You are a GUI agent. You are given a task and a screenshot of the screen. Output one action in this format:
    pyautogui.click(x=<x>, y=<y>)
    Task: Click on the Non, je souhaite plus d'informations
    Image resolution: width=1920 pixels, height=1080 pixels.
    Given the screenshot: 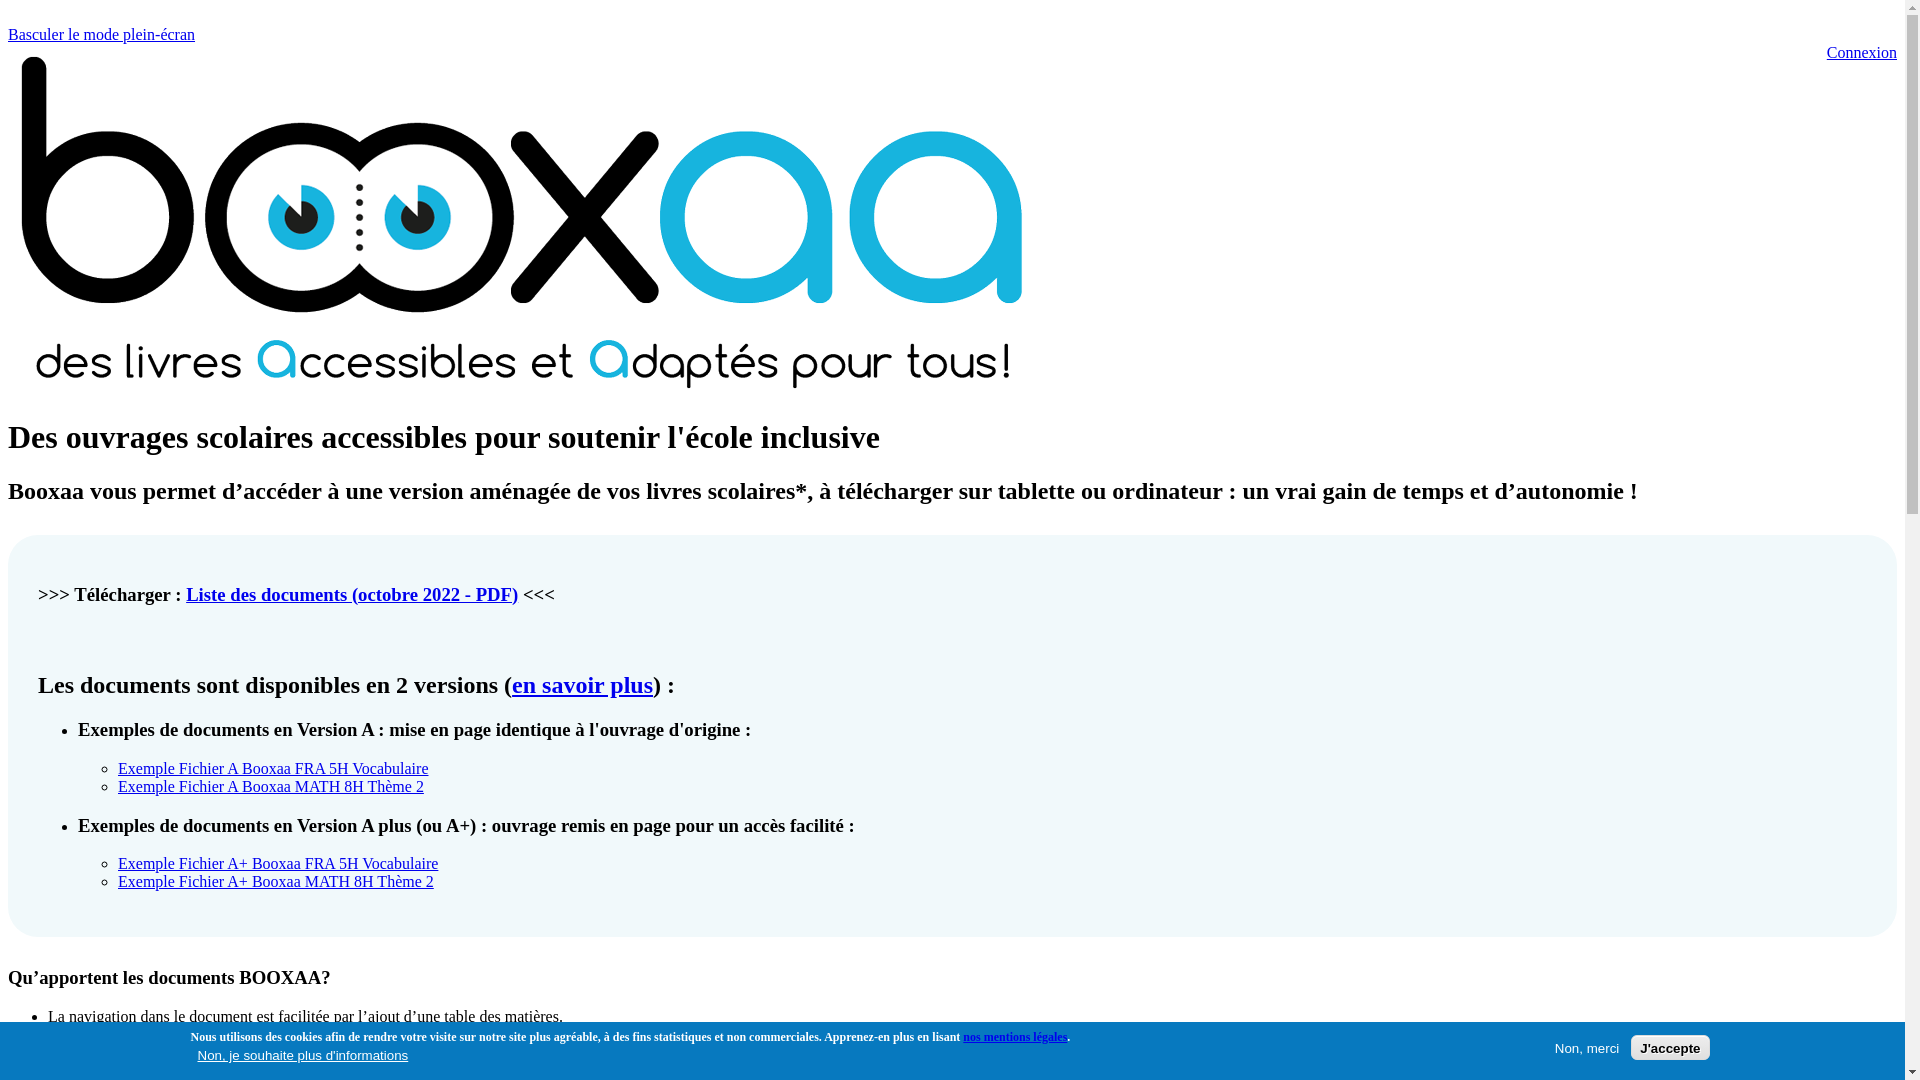 What is the action you would take?
    pyautogui.click(x=304, y=1054)
    